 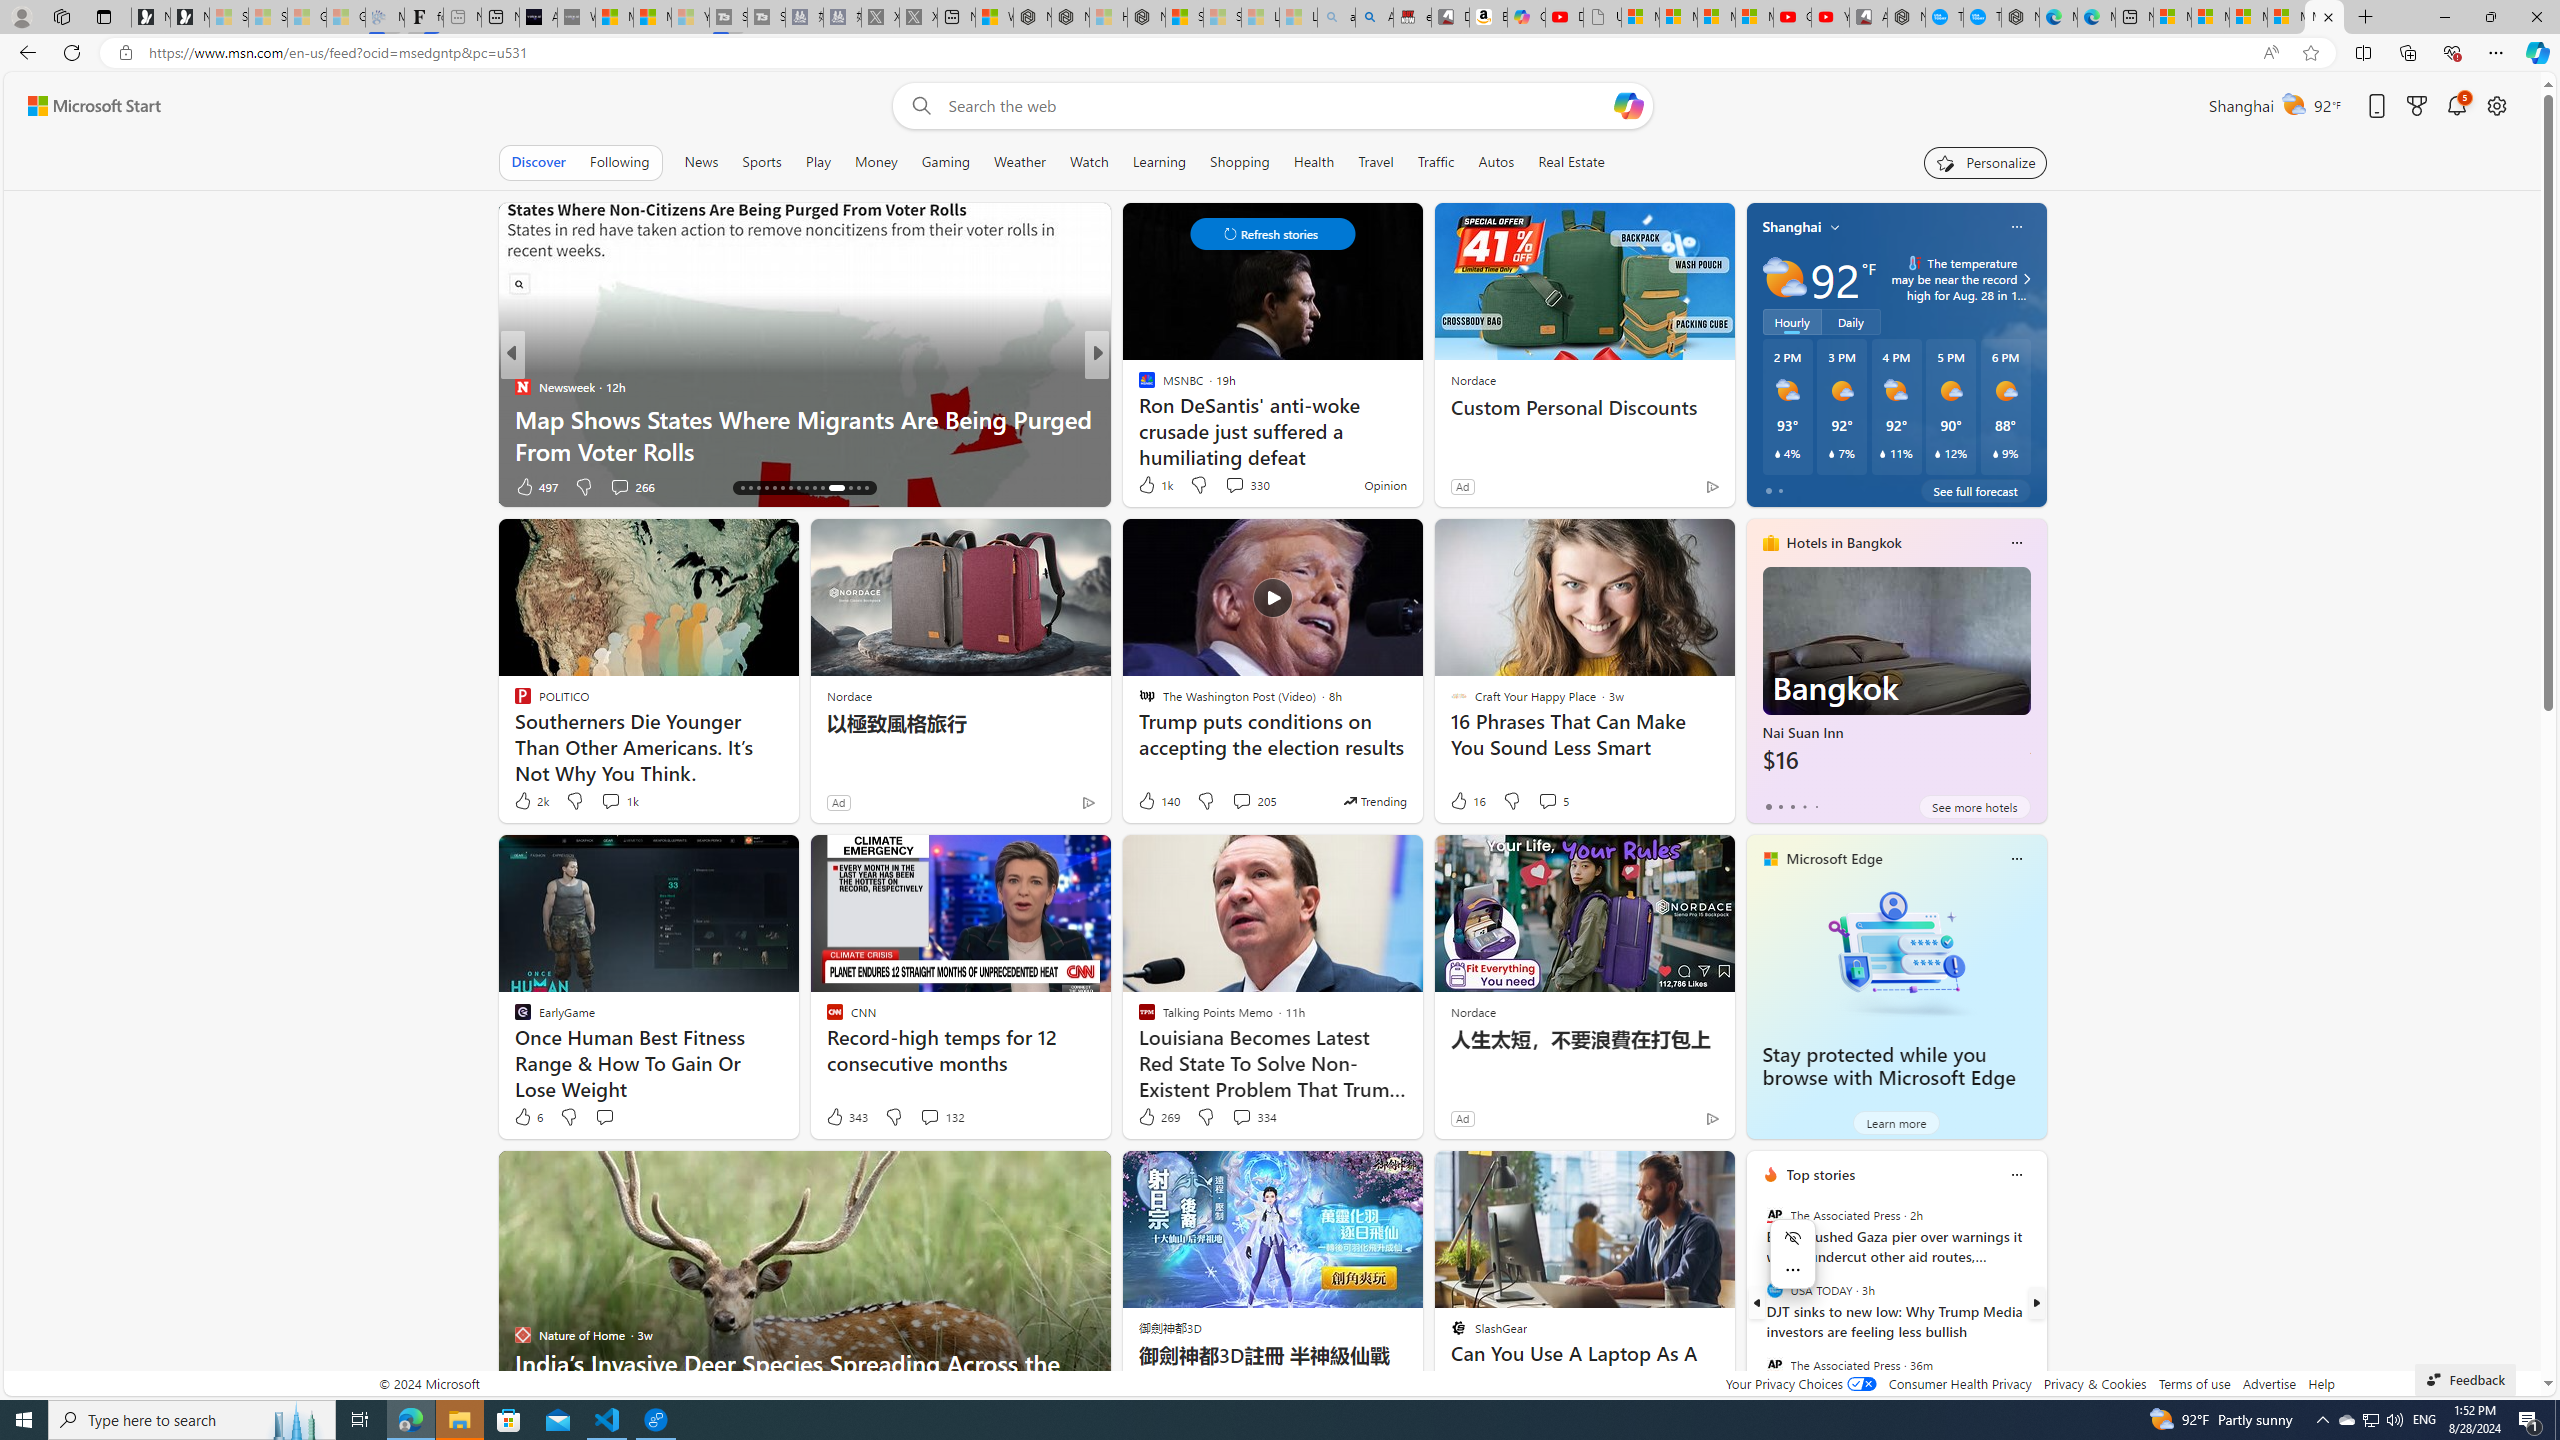 I want to click on Hide menu, so click(x=1793, y=1238).